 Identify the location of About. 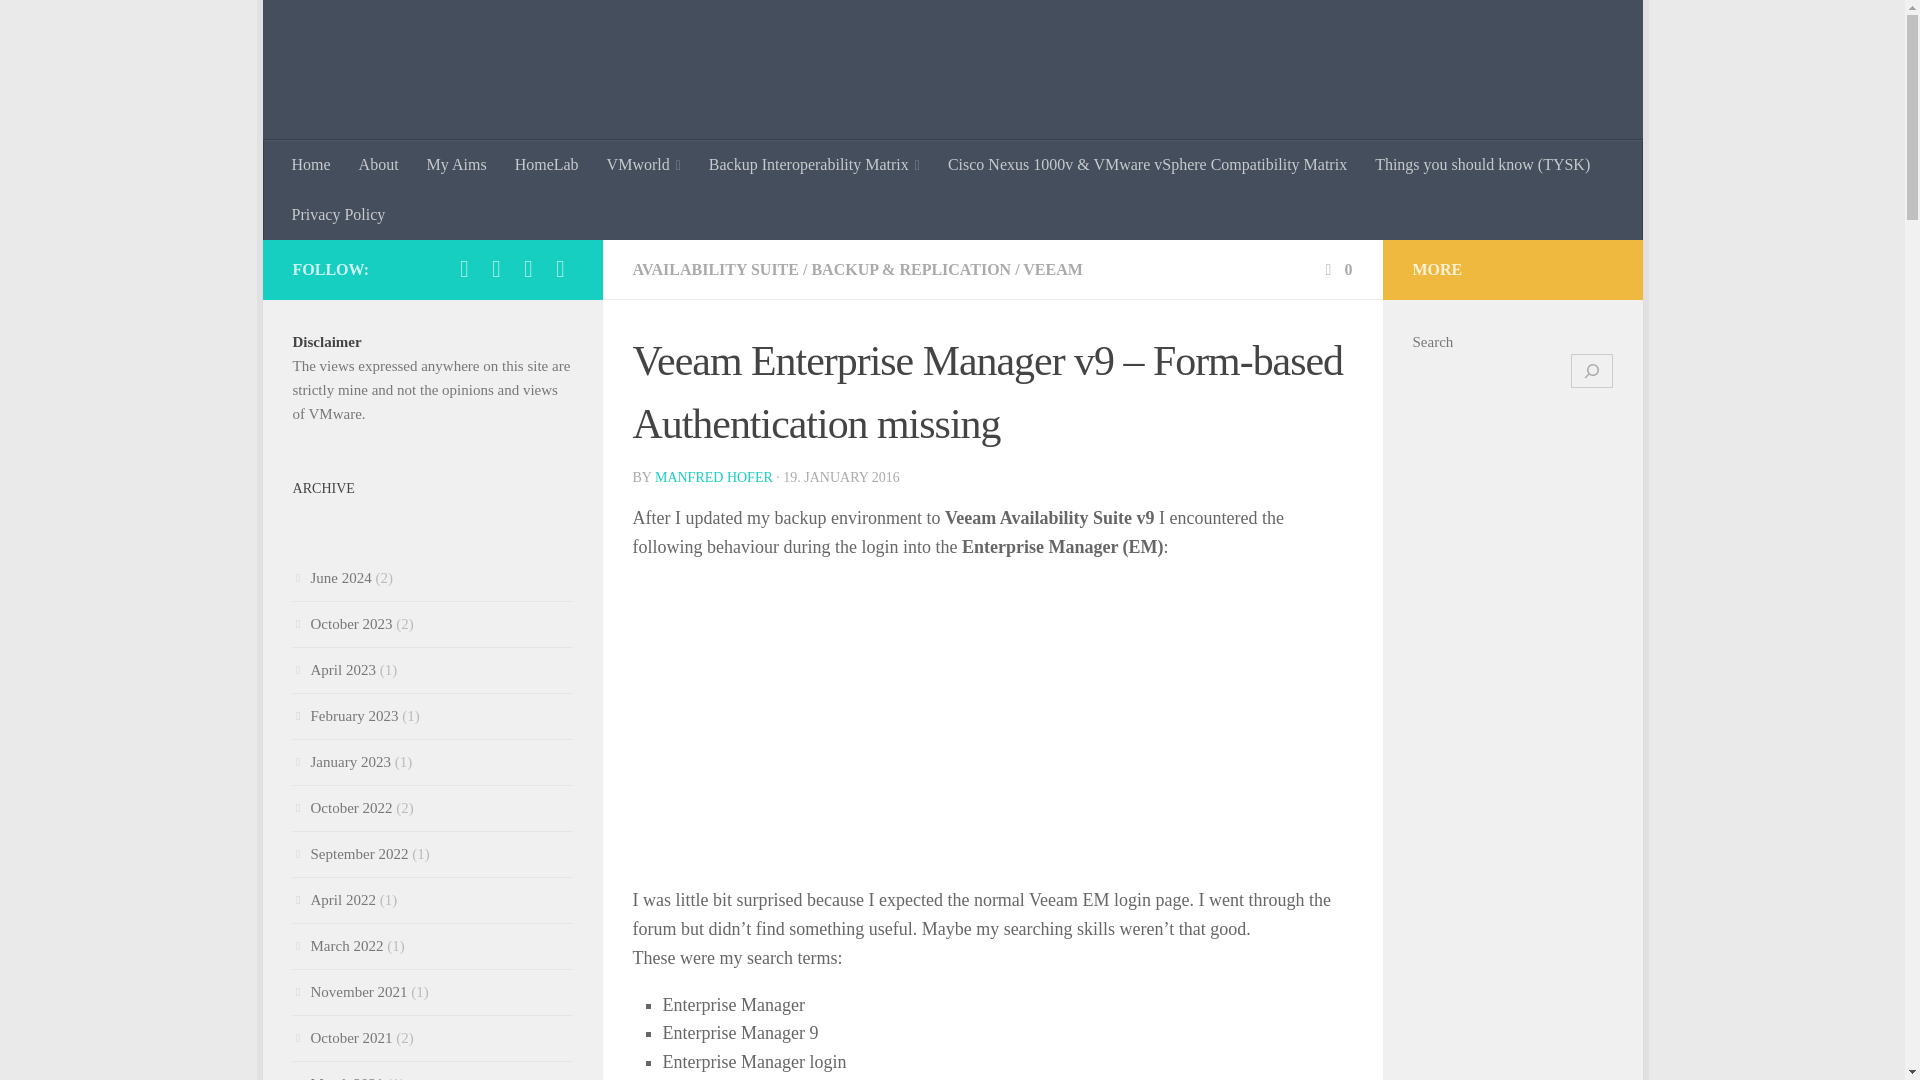
(378, 165).